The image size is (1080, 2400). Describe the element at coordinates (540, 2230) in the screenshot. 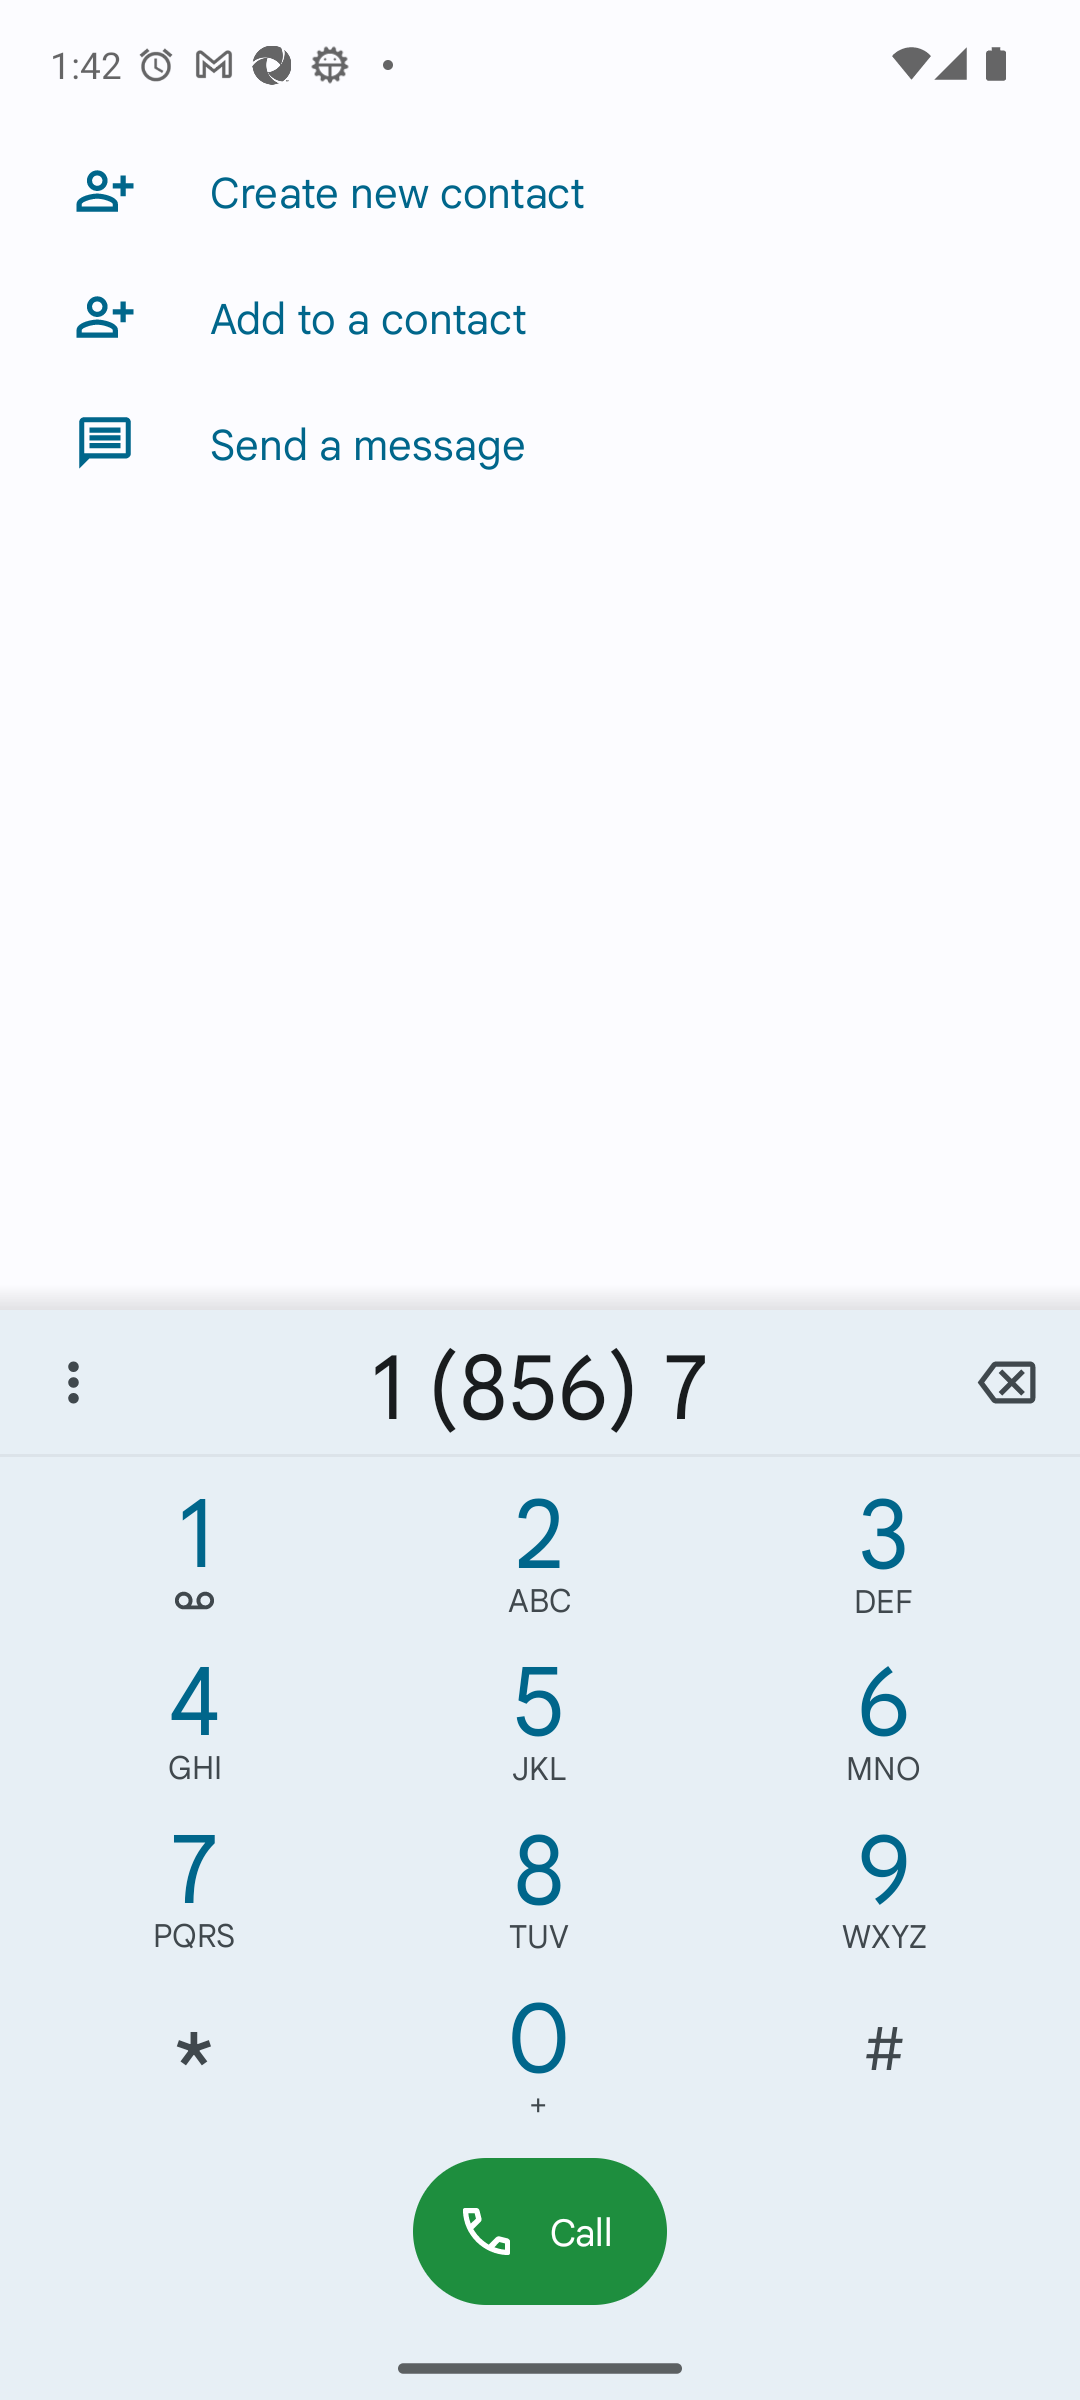

I see `Call dial` at that location.